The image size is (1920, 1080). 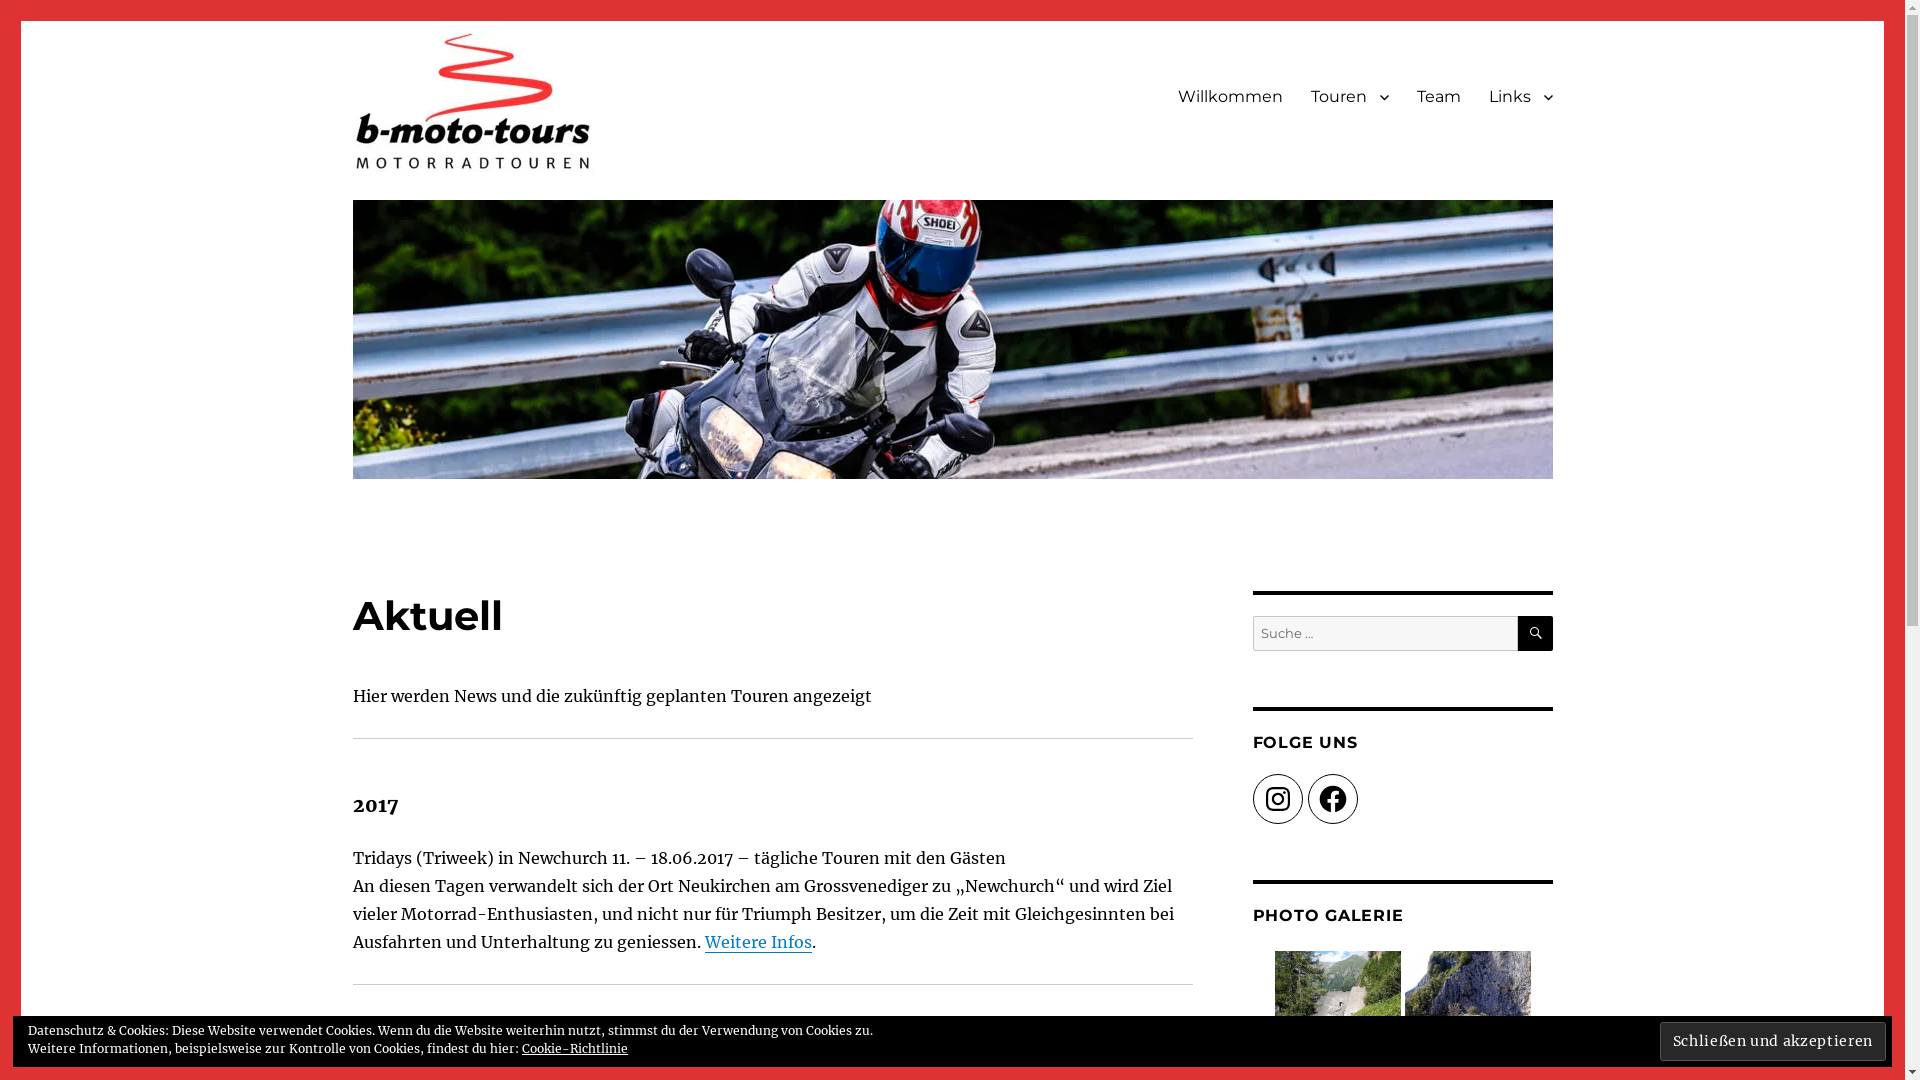 What do you see at coordinates (1438, 97) in the screenshot?
I see `Team` at bounding box center [1438, 97].